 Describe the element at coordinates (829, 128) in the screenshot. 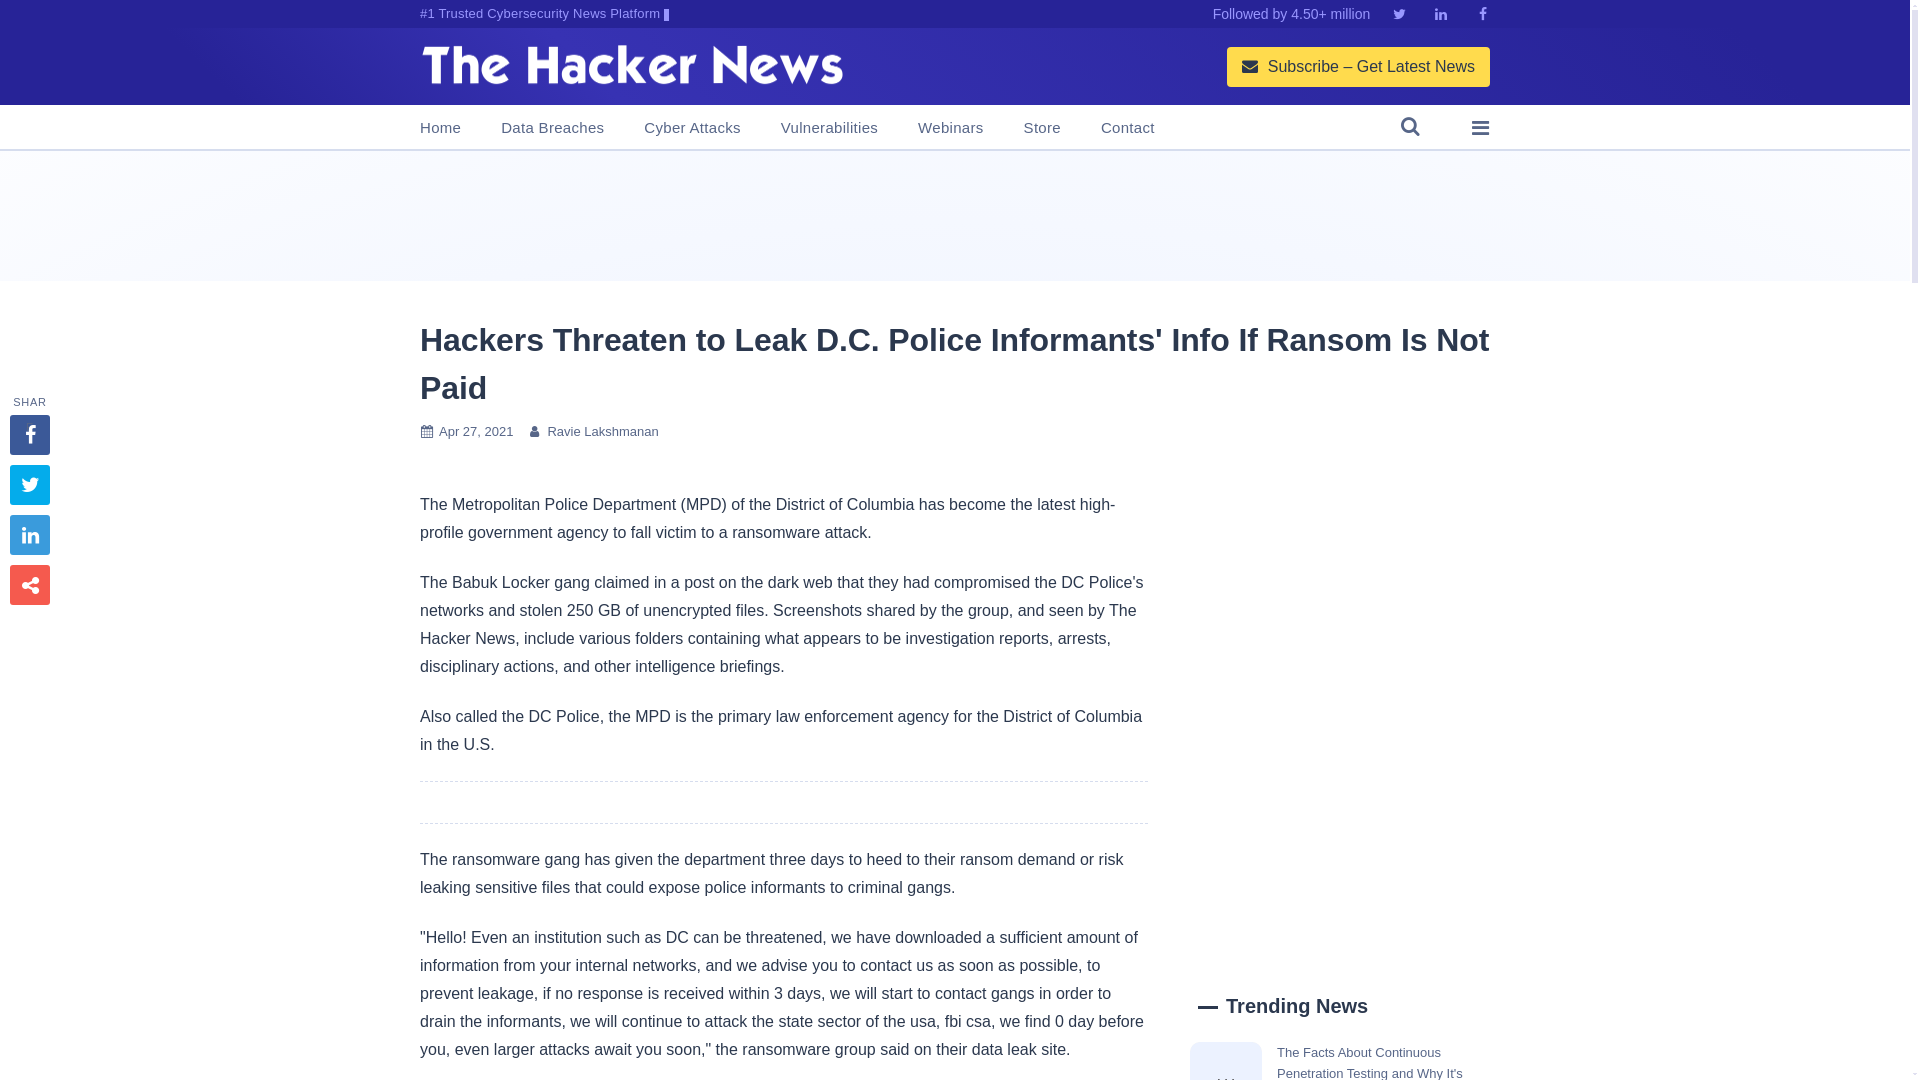

I see `Vulnerabilities` at that location.